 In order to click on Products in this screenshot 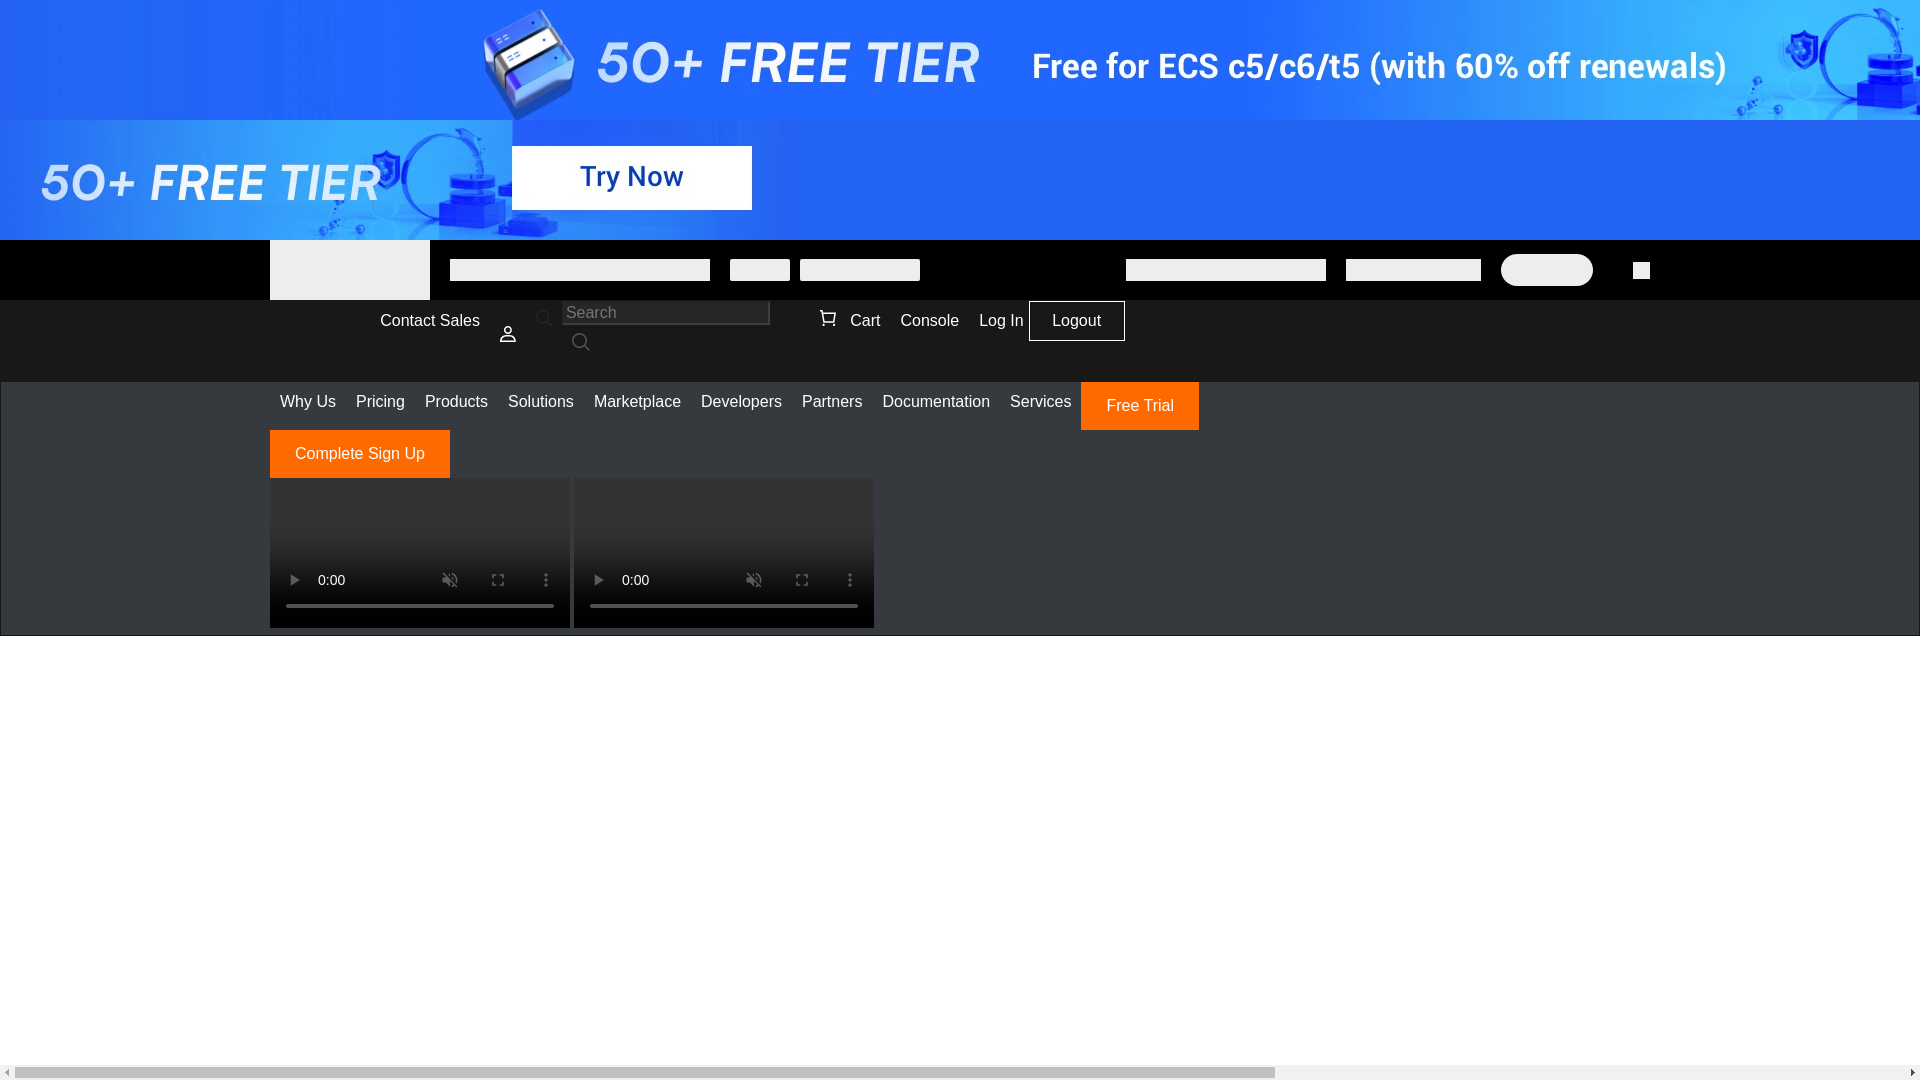, I will do `click(456, 402)`.